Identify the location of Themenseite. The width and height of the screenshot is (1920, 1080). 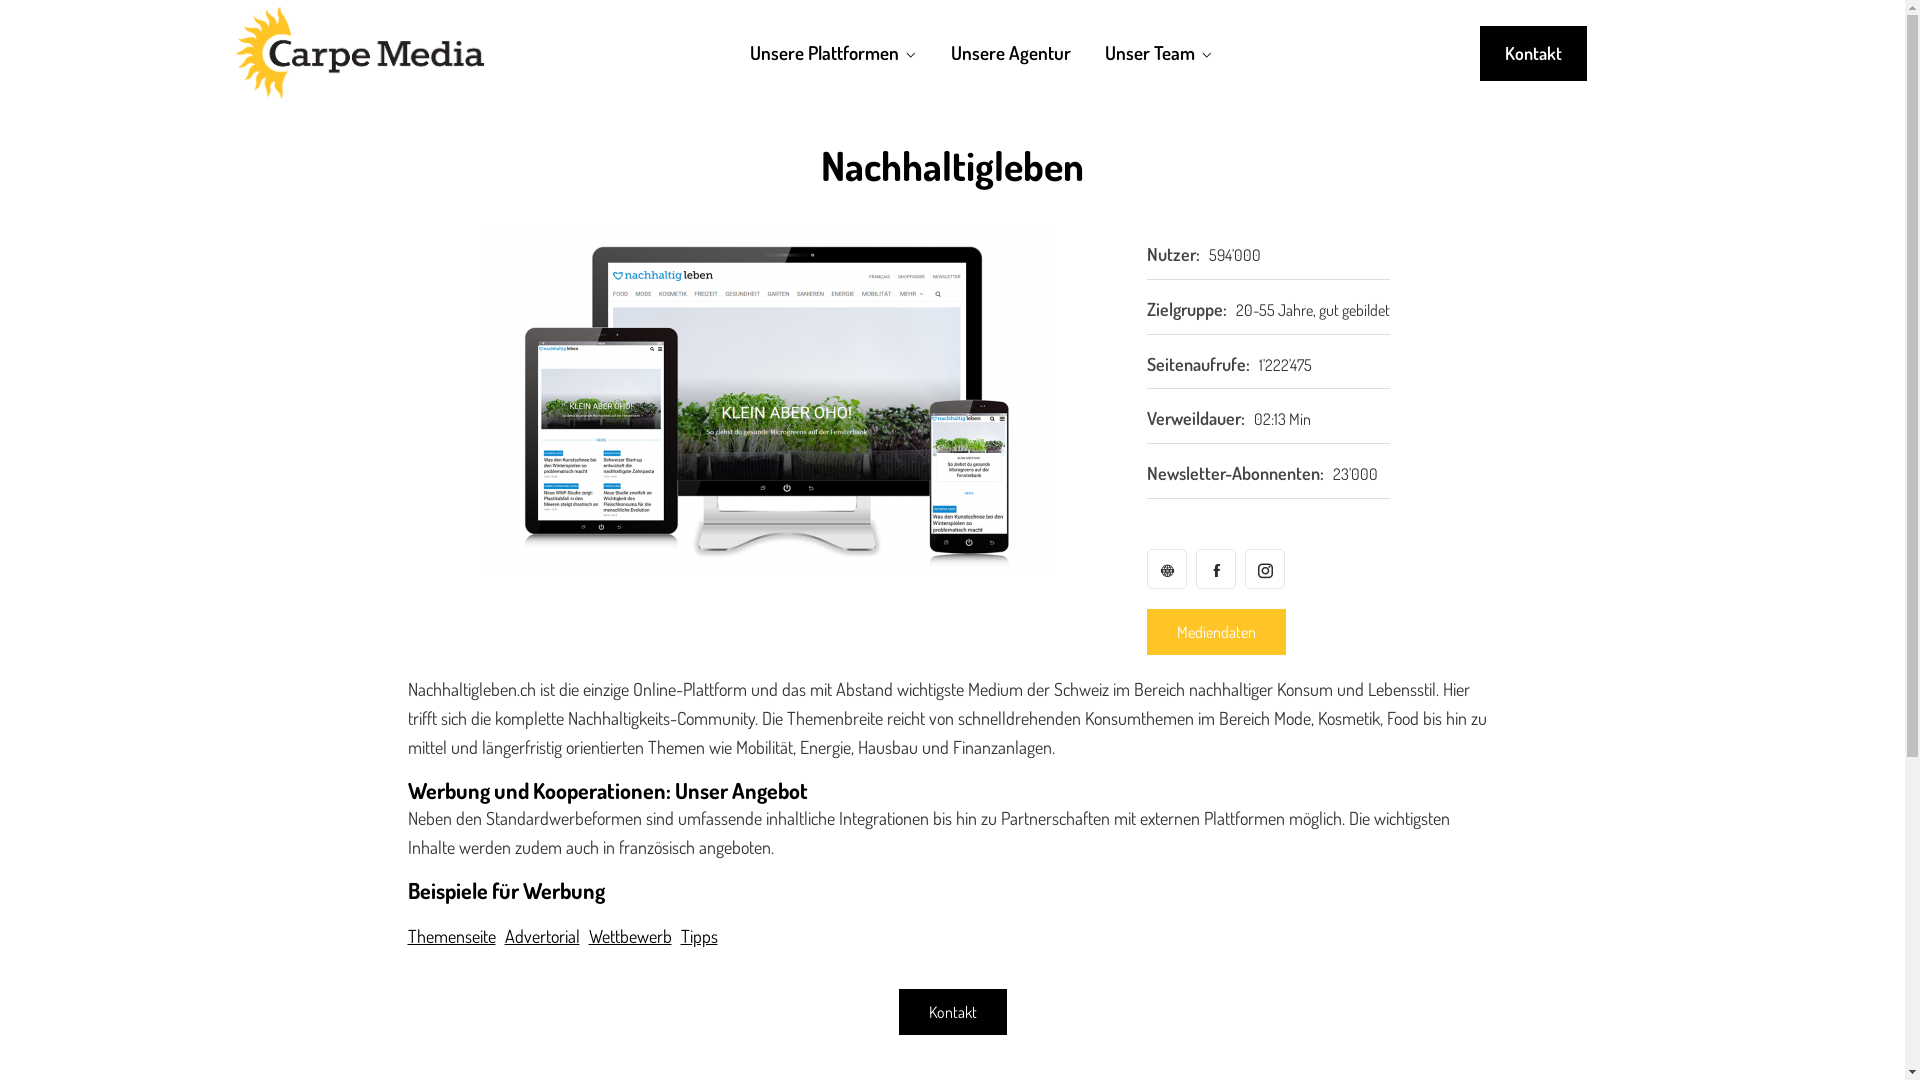
(452, 936).